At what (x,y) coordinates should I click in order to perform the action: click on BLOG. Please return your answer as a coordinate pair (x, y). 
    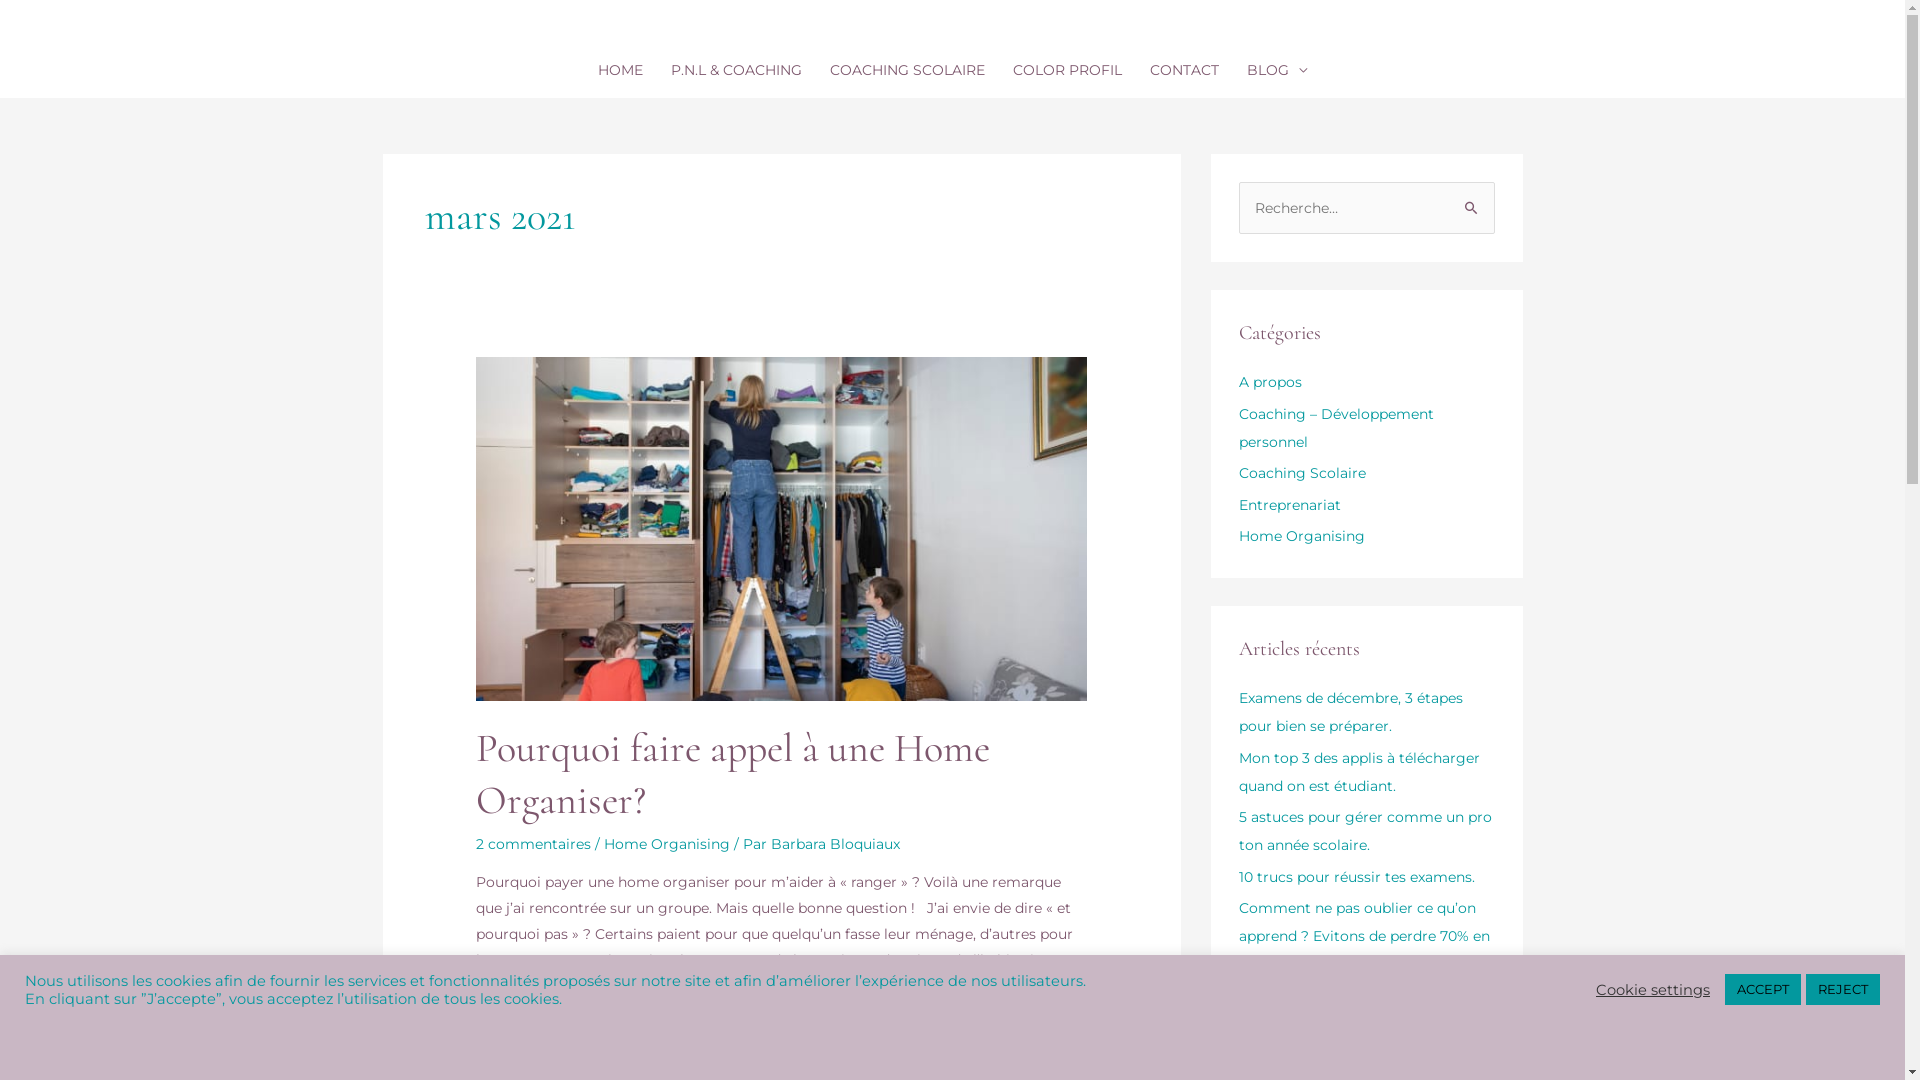
    Looking at the image, I should click on (1277, 70).